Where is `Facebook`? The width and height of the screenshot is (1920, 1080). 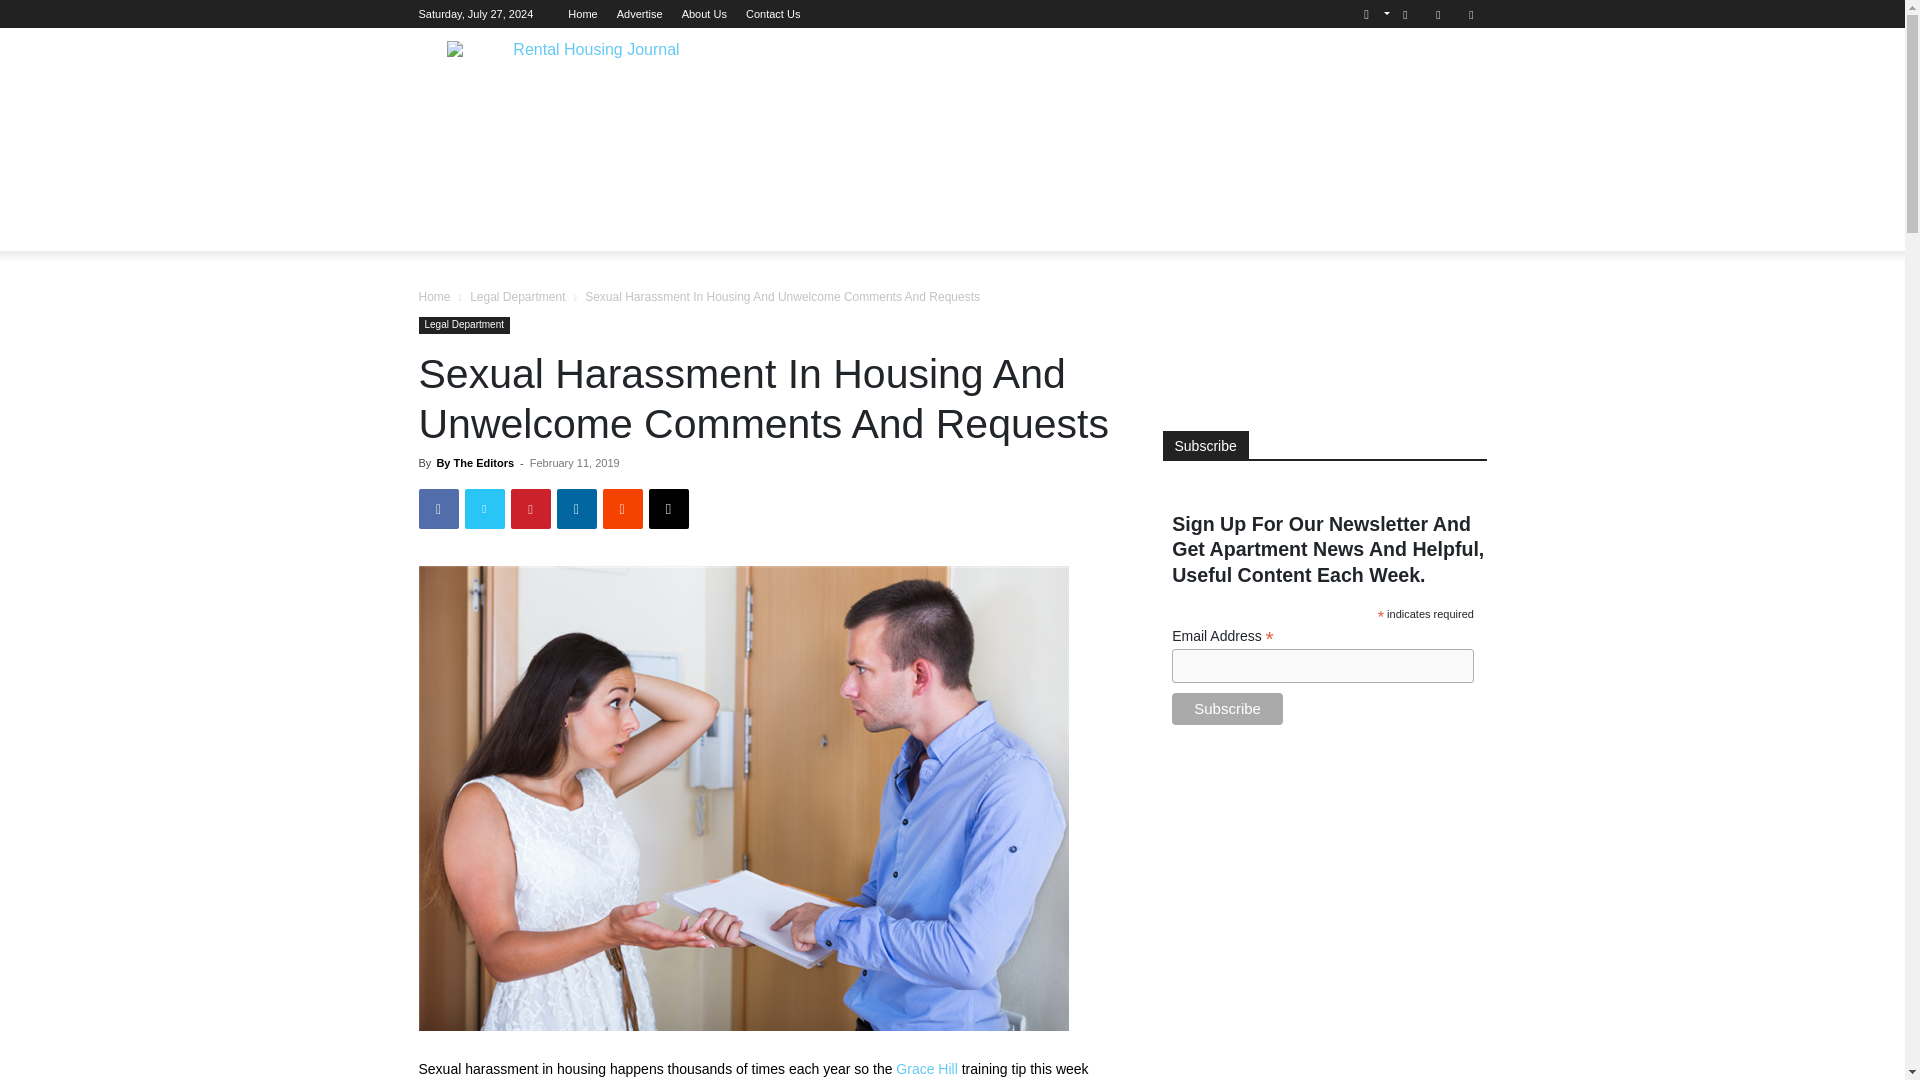
Facebook is located at coordinates (438, 509).